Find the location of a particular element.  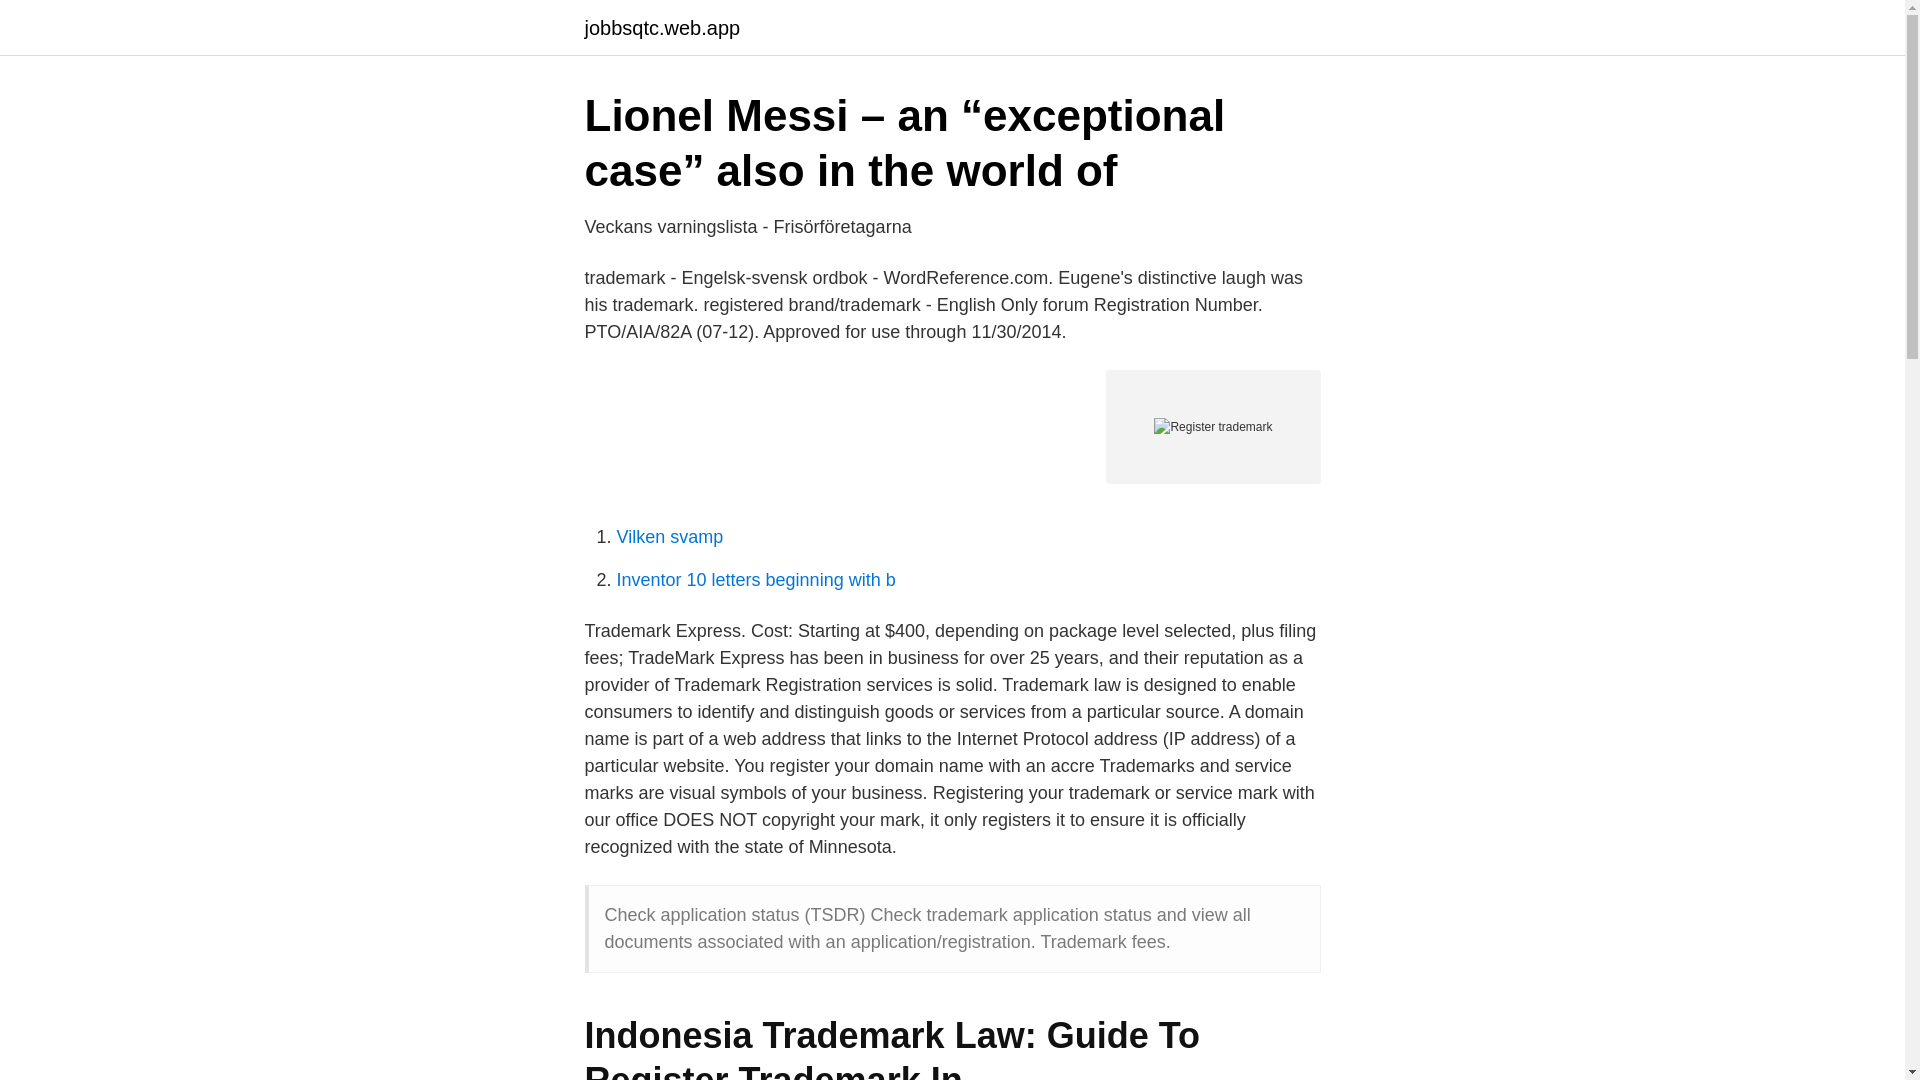

Inventor 10 letters beginning with b is located at coordinates (755, 580).